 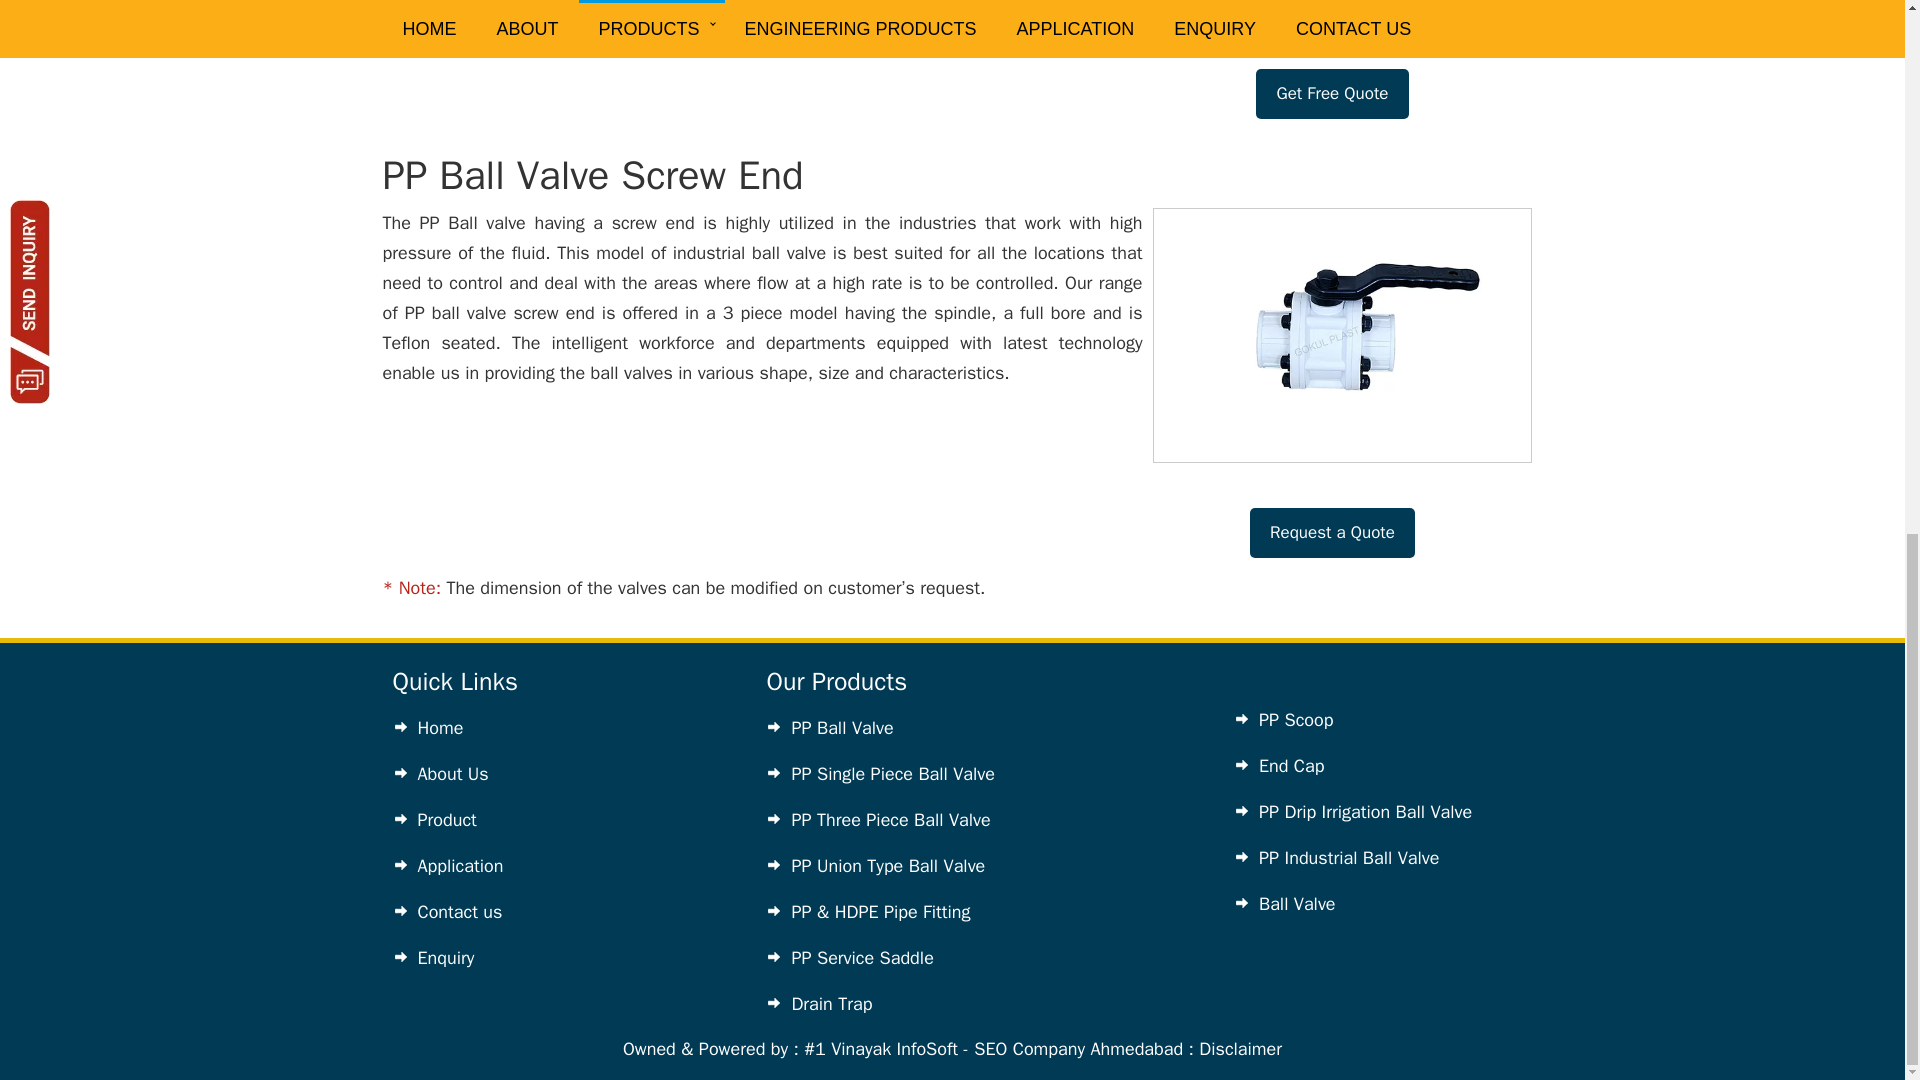 I want to click on Request a Quote, so click(x=1332, y=532).